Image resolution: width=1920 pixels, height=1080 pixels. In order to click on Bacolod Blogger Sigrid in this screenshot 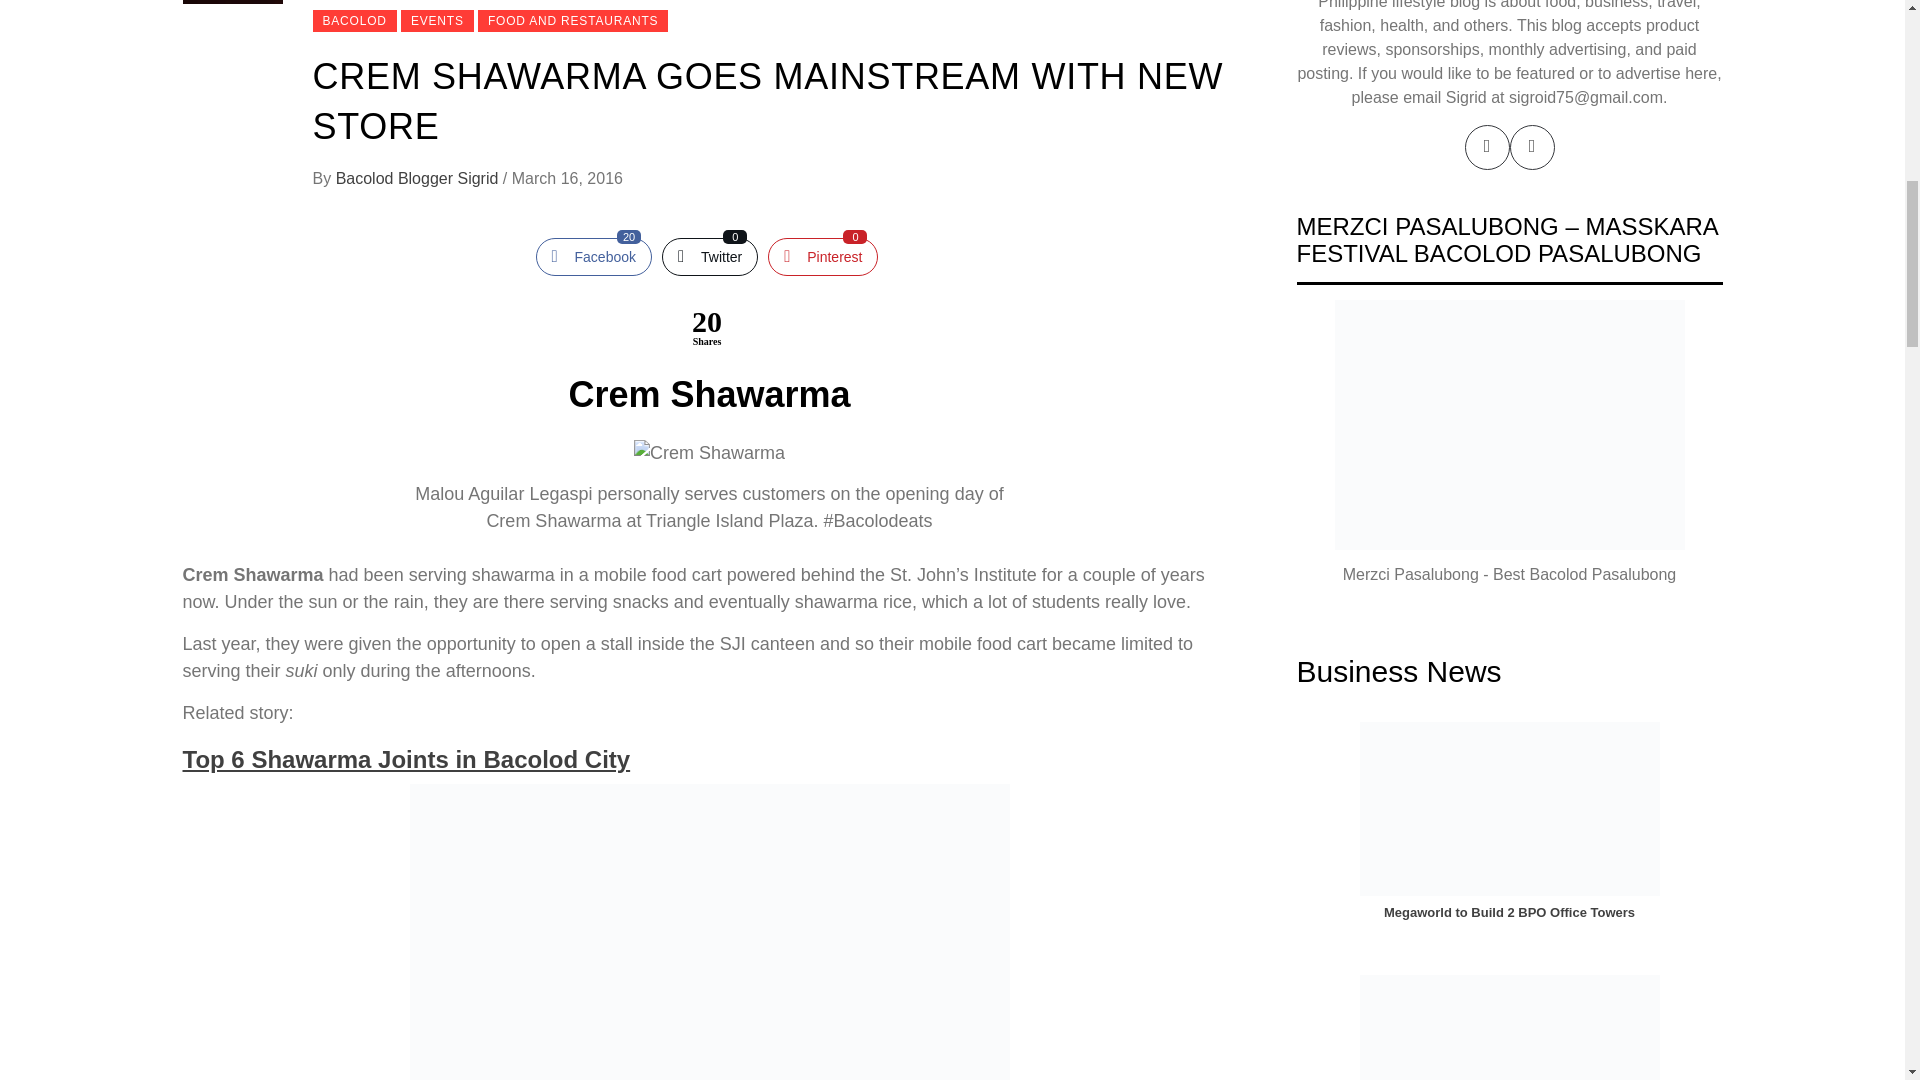, I will do `click(438, 20)`.